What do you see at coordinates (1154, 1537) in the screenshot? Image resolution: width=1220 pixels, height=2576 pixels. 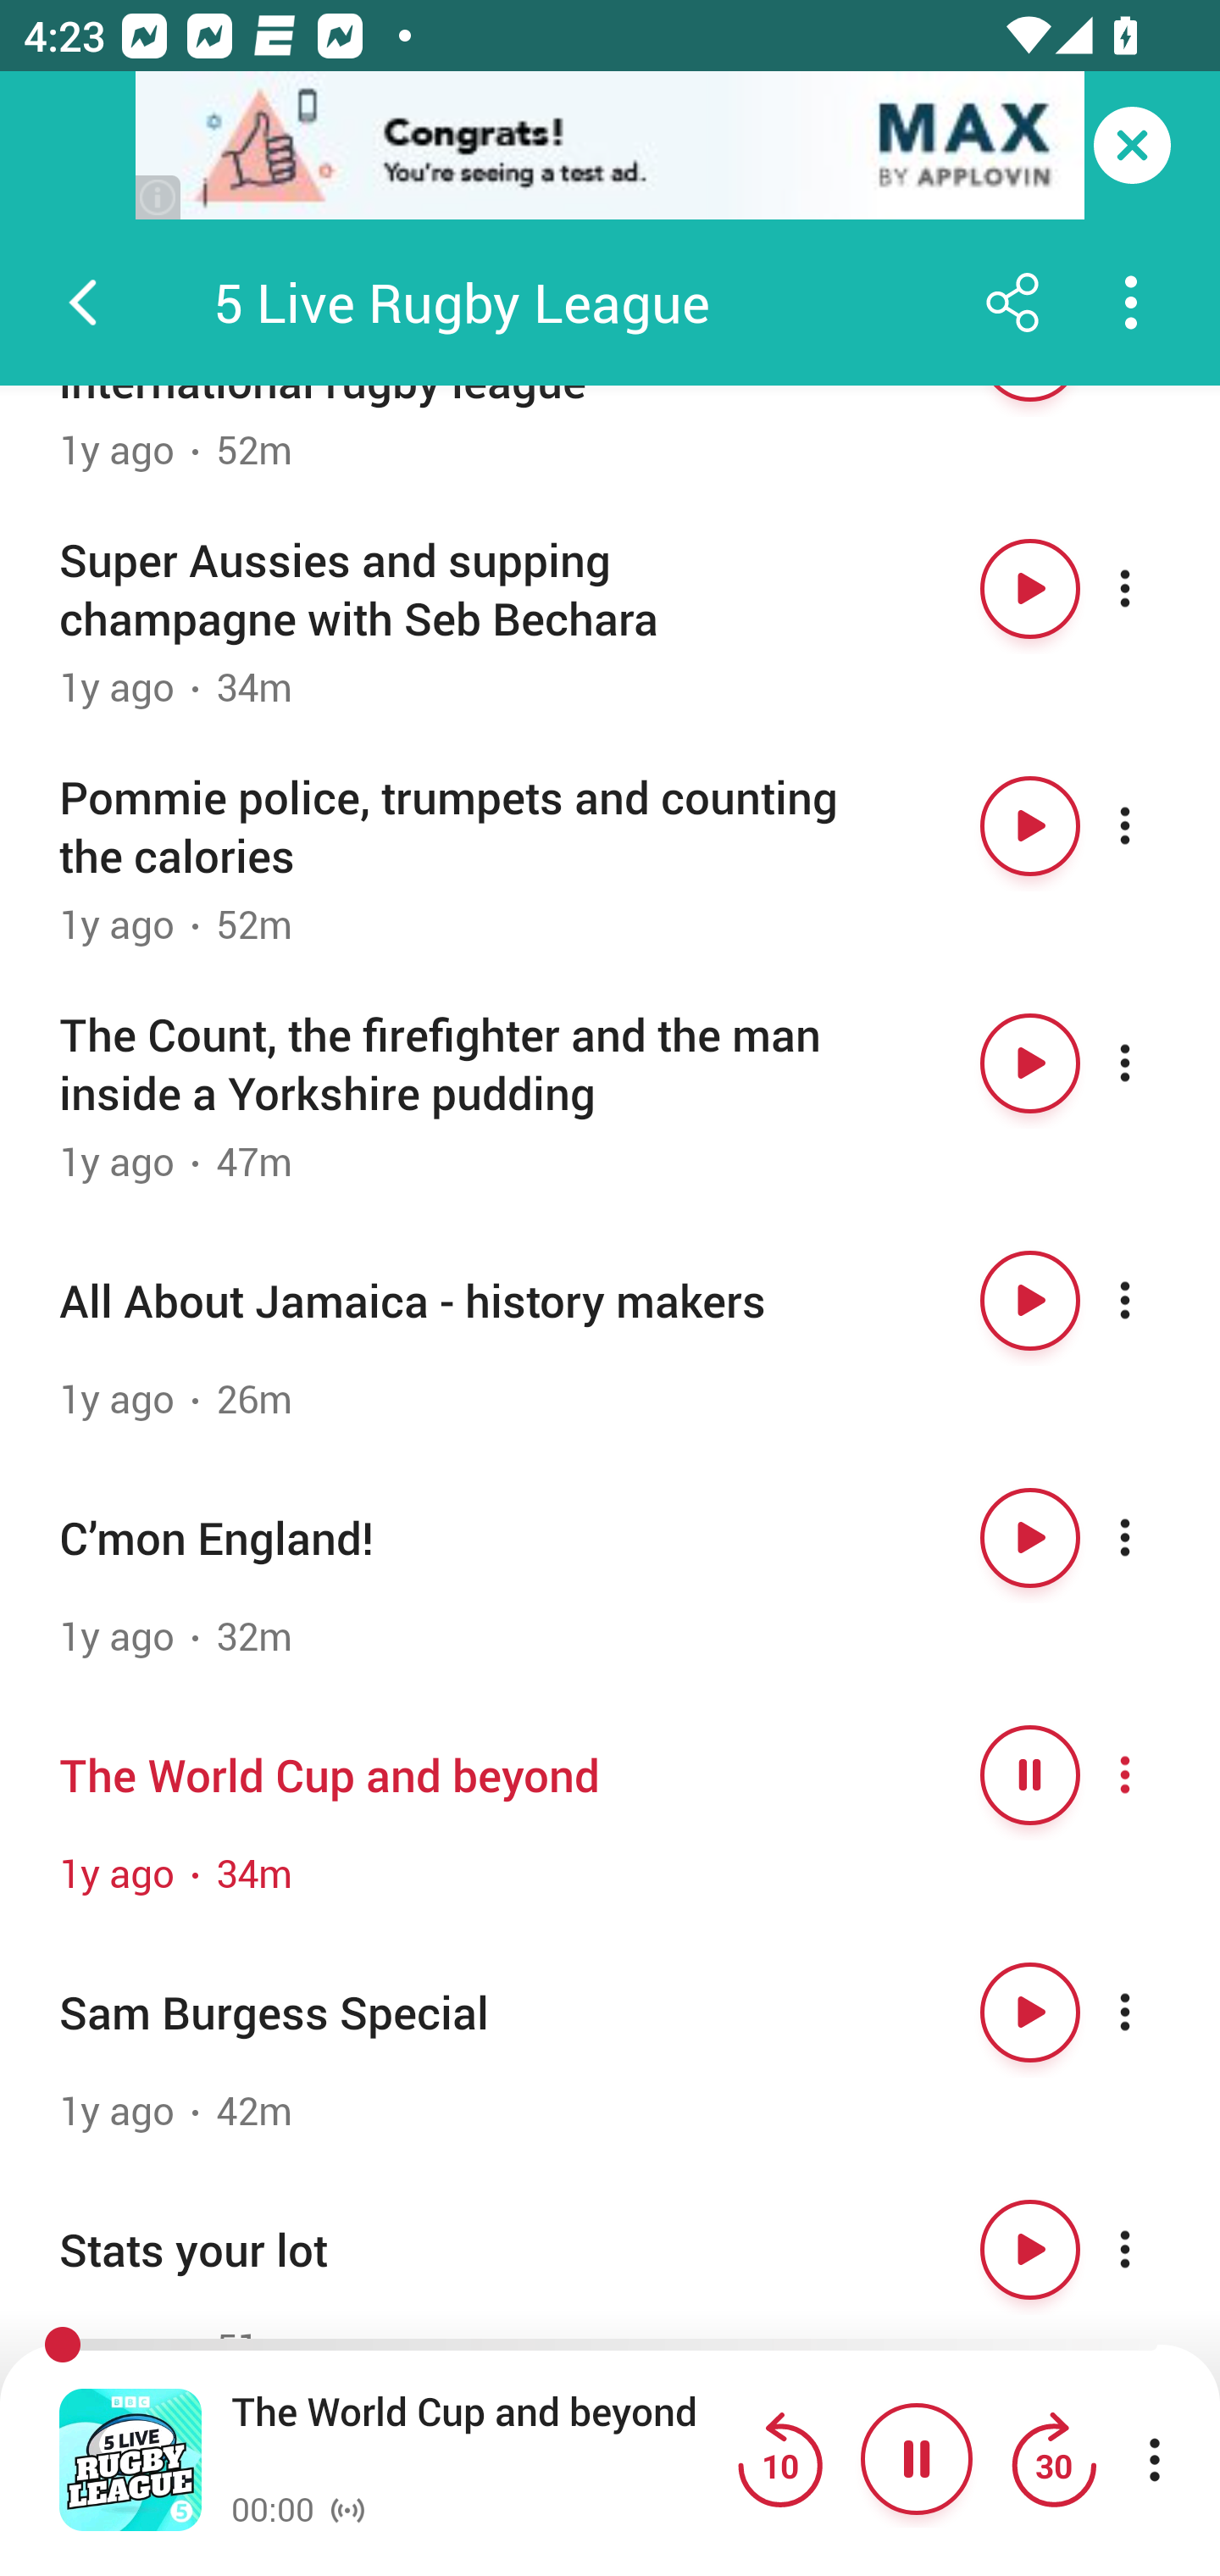 I see `More options` at bounding box center [1154, 1537].